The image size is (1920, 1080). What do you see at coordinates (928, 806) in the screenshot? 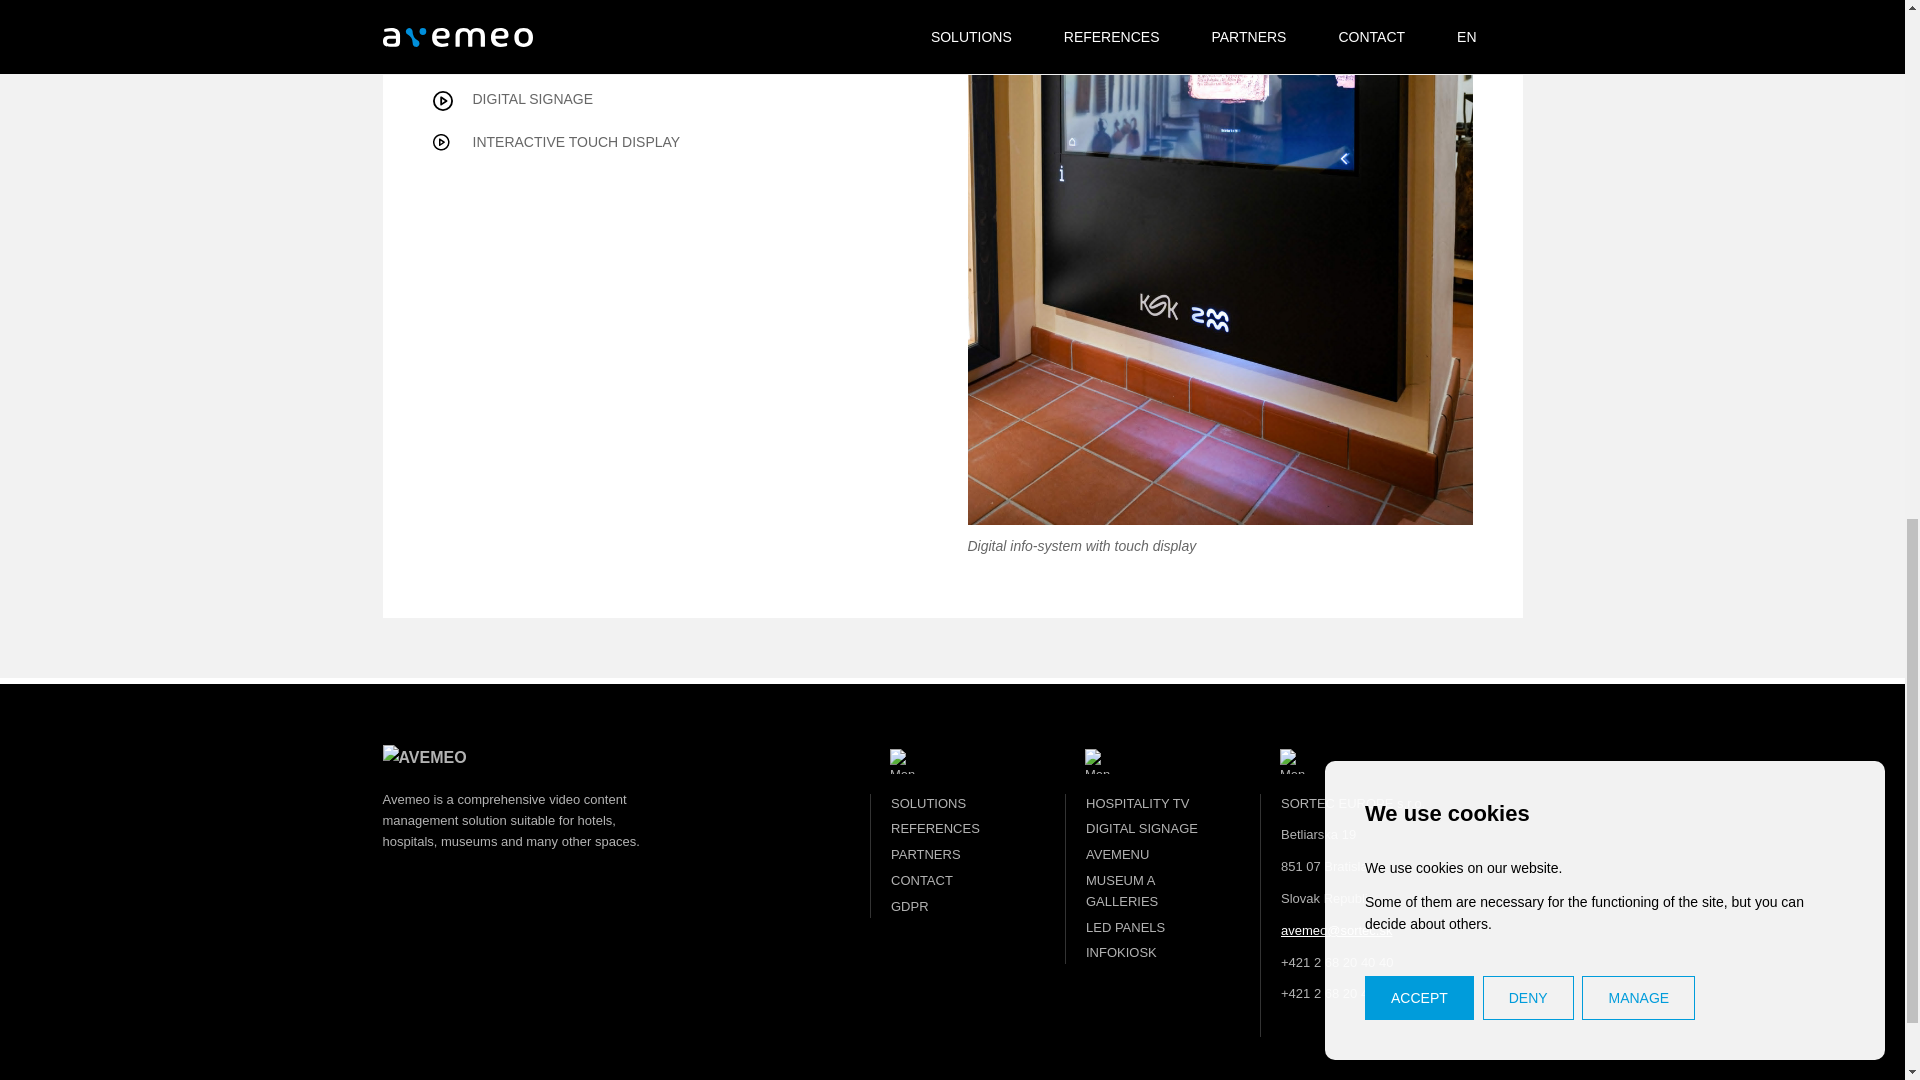
I see `SOLUTIONS` at bounding box center [928, 806].